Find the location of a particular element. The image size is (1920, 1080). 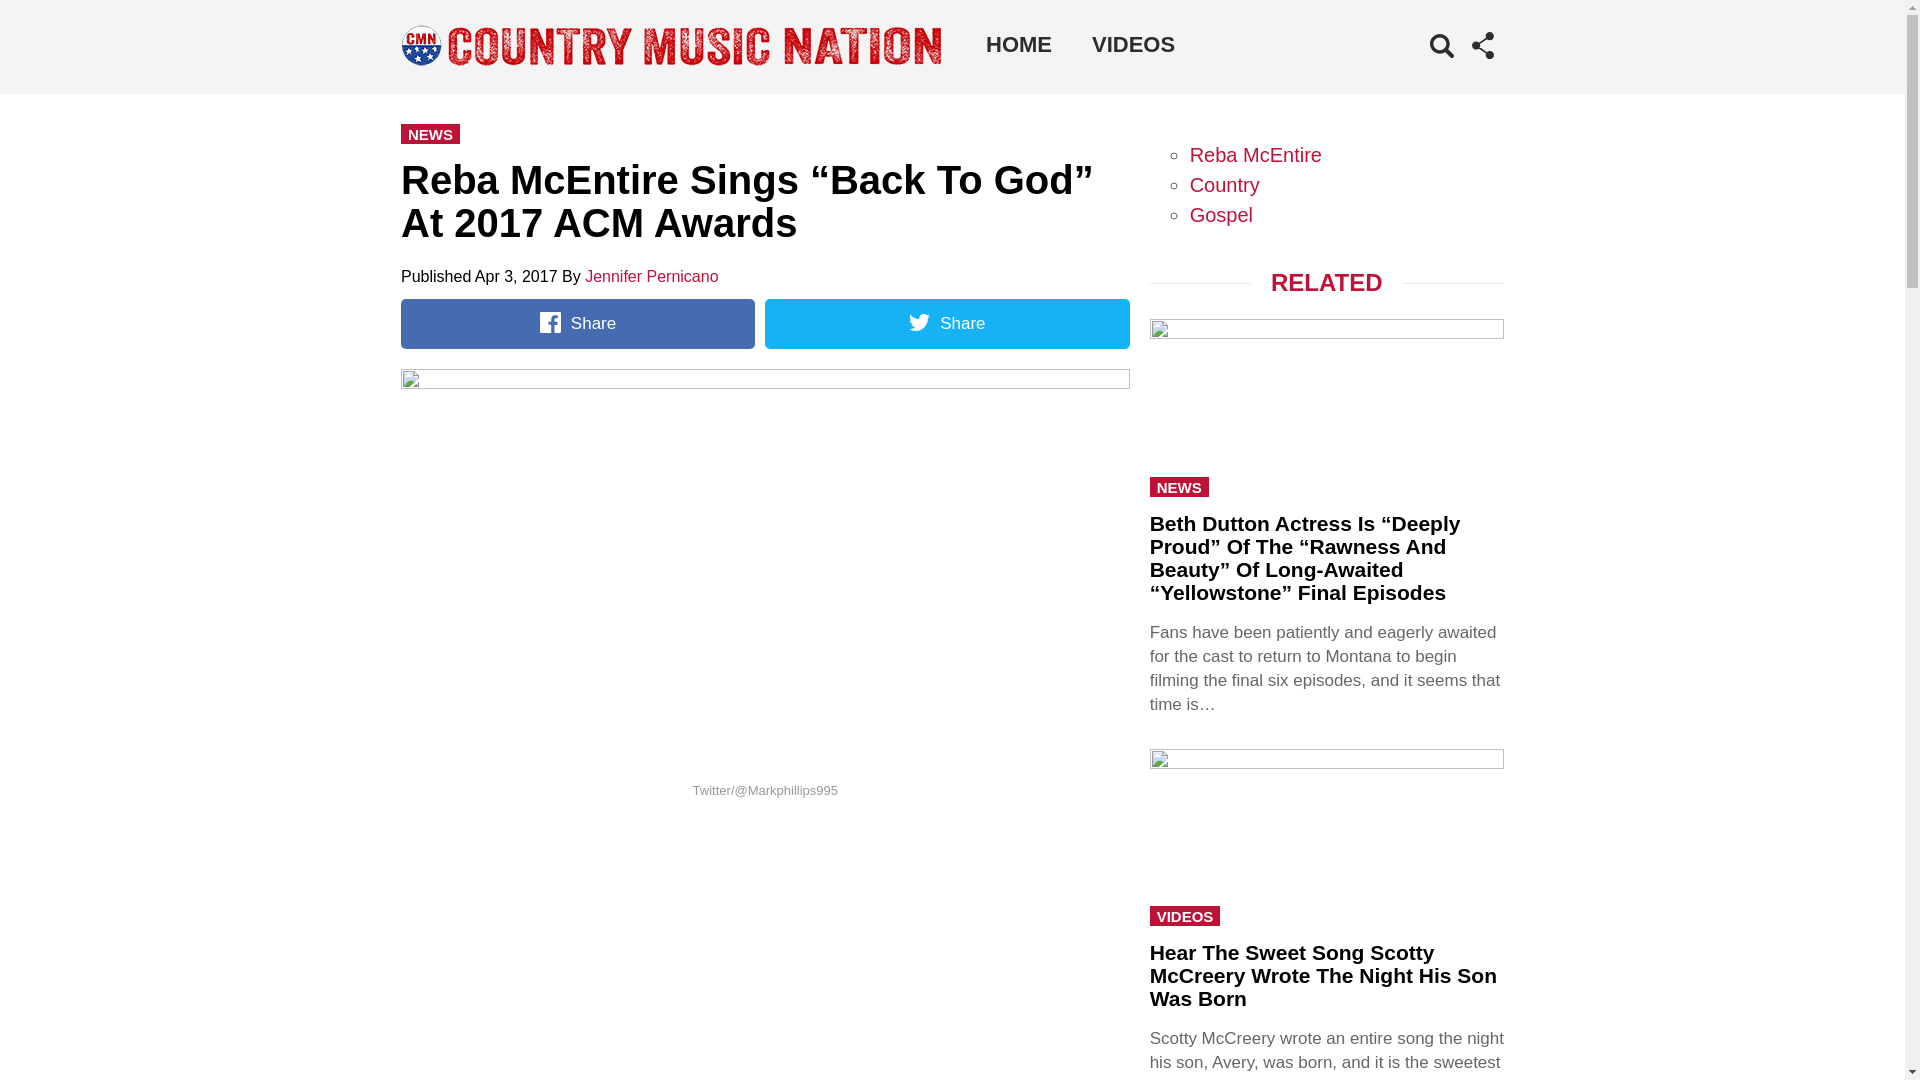

HOME is located at coordinates (1018, 44).